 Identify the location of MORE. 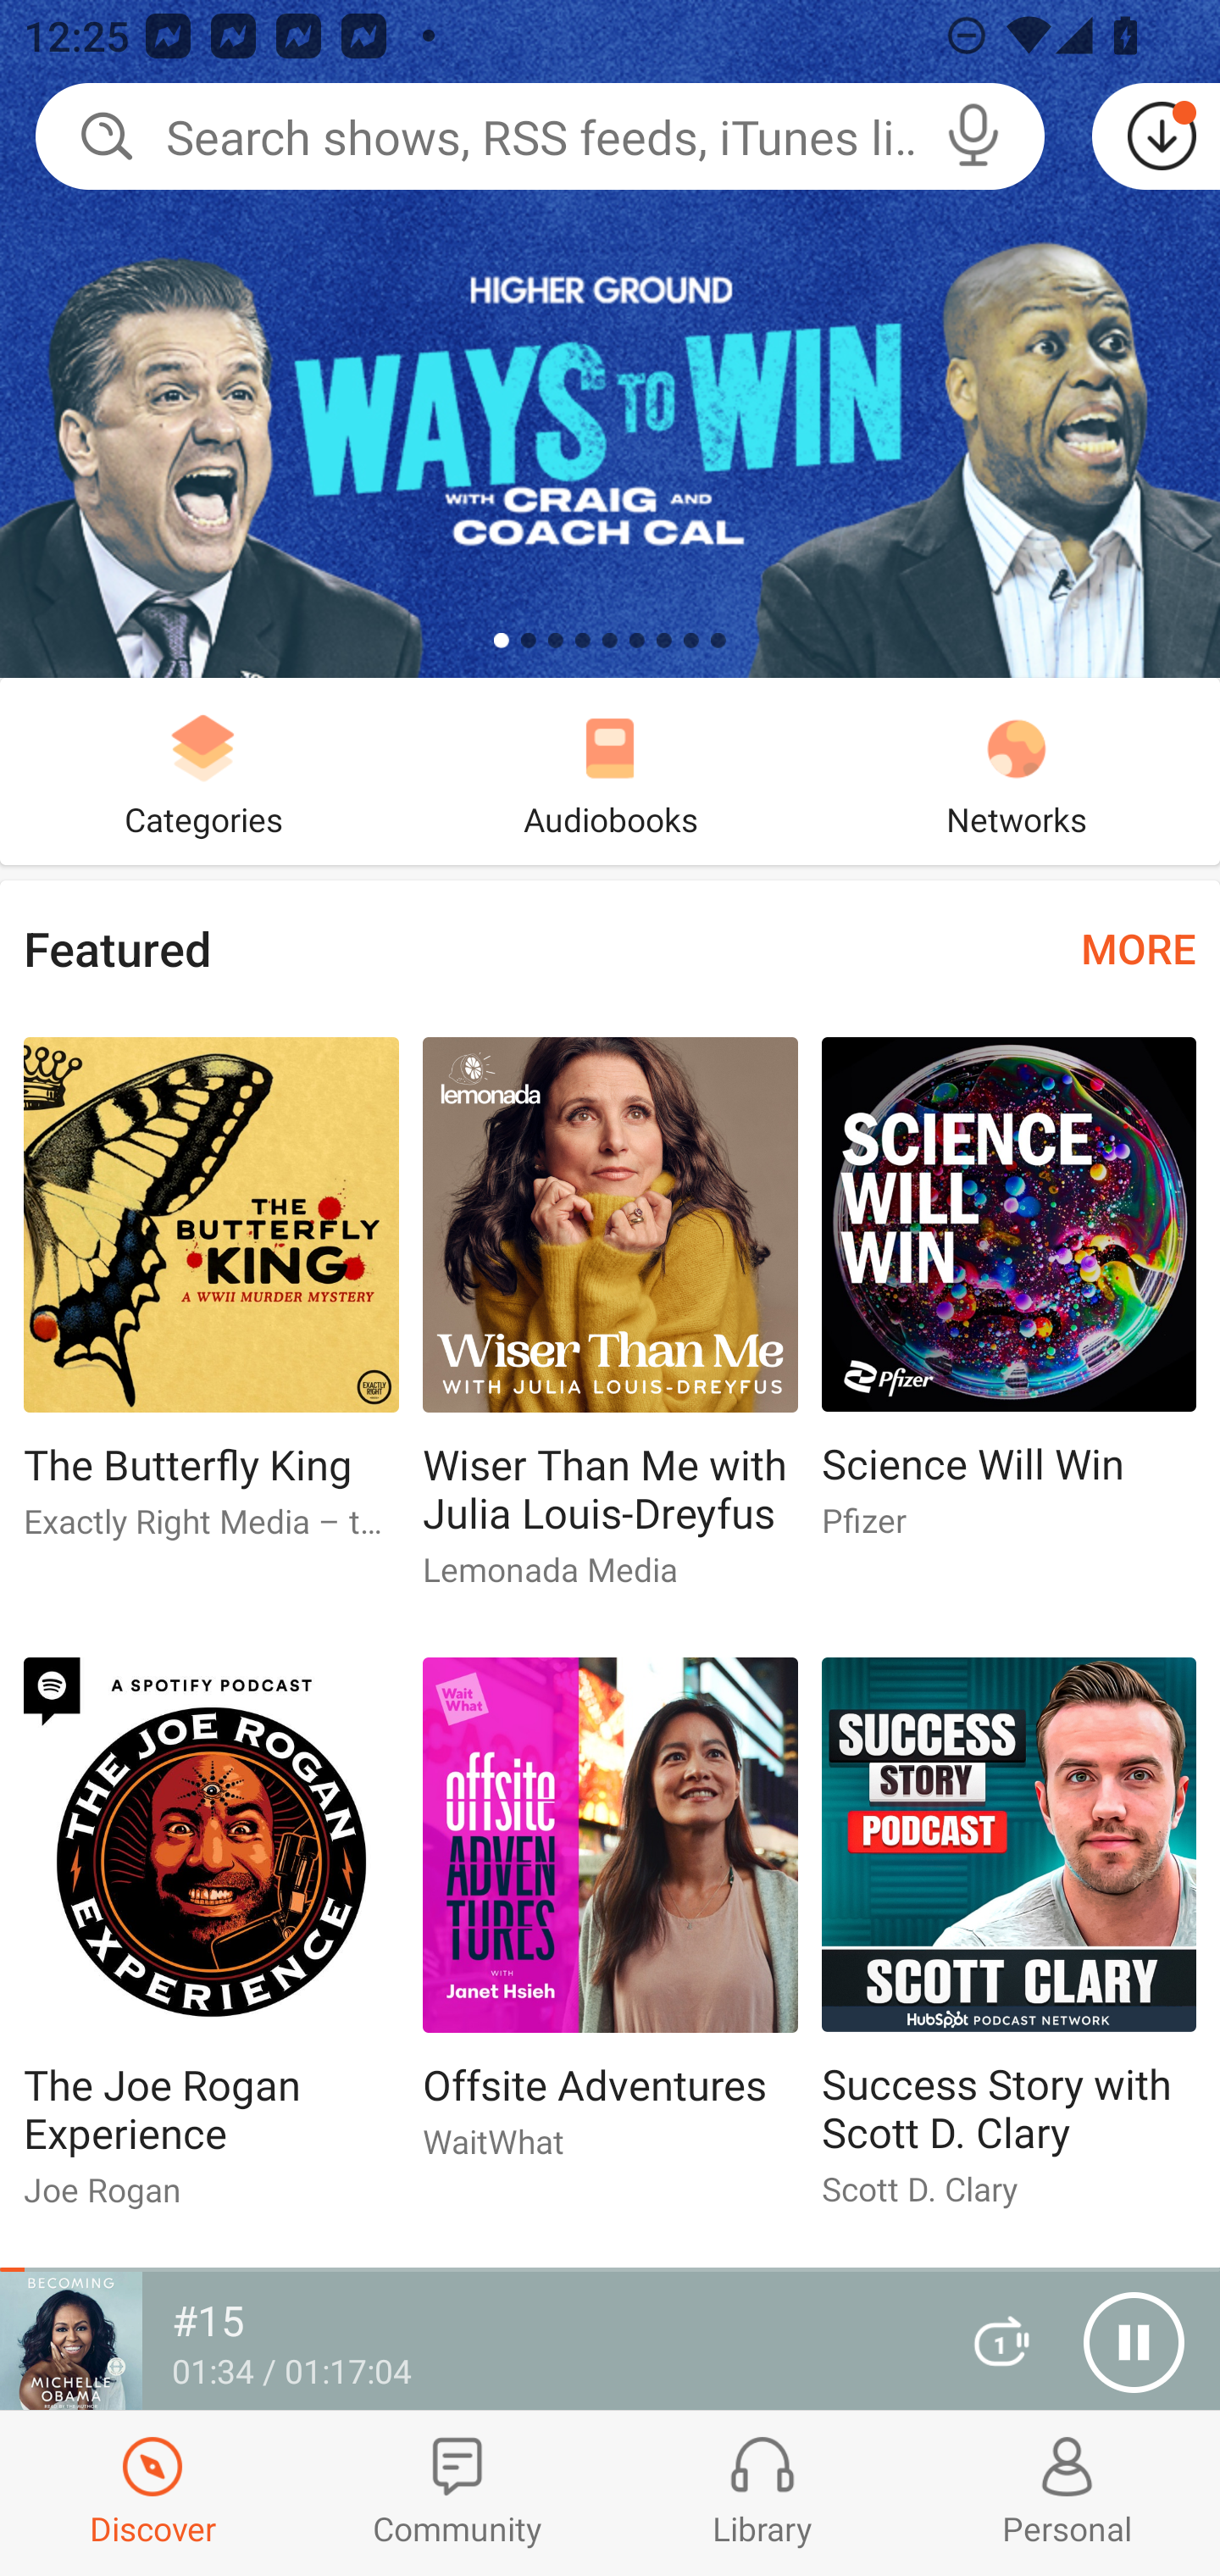
(1139, 947).